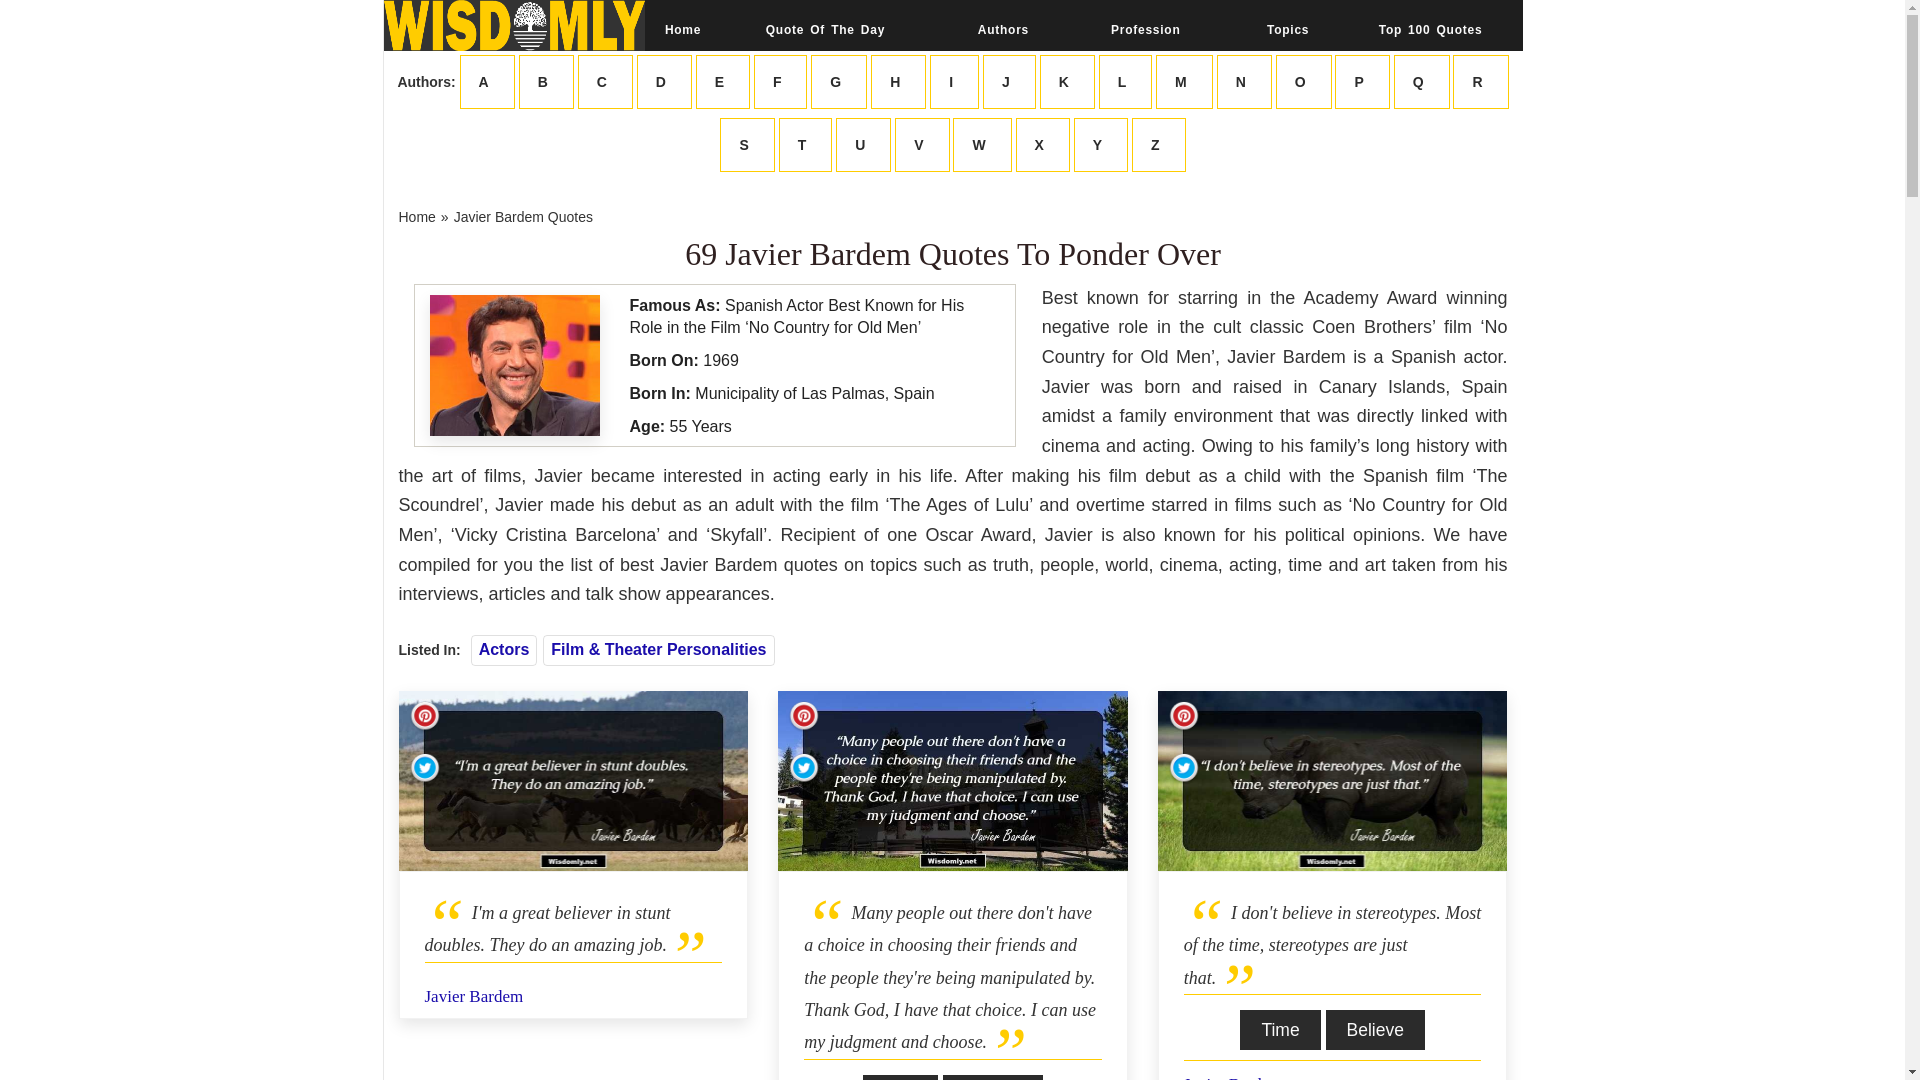 This screenshot has width=1920, height=1080. Describe the element at coordinates (504, 649) in the screenshot. I see `Actors` at that location.